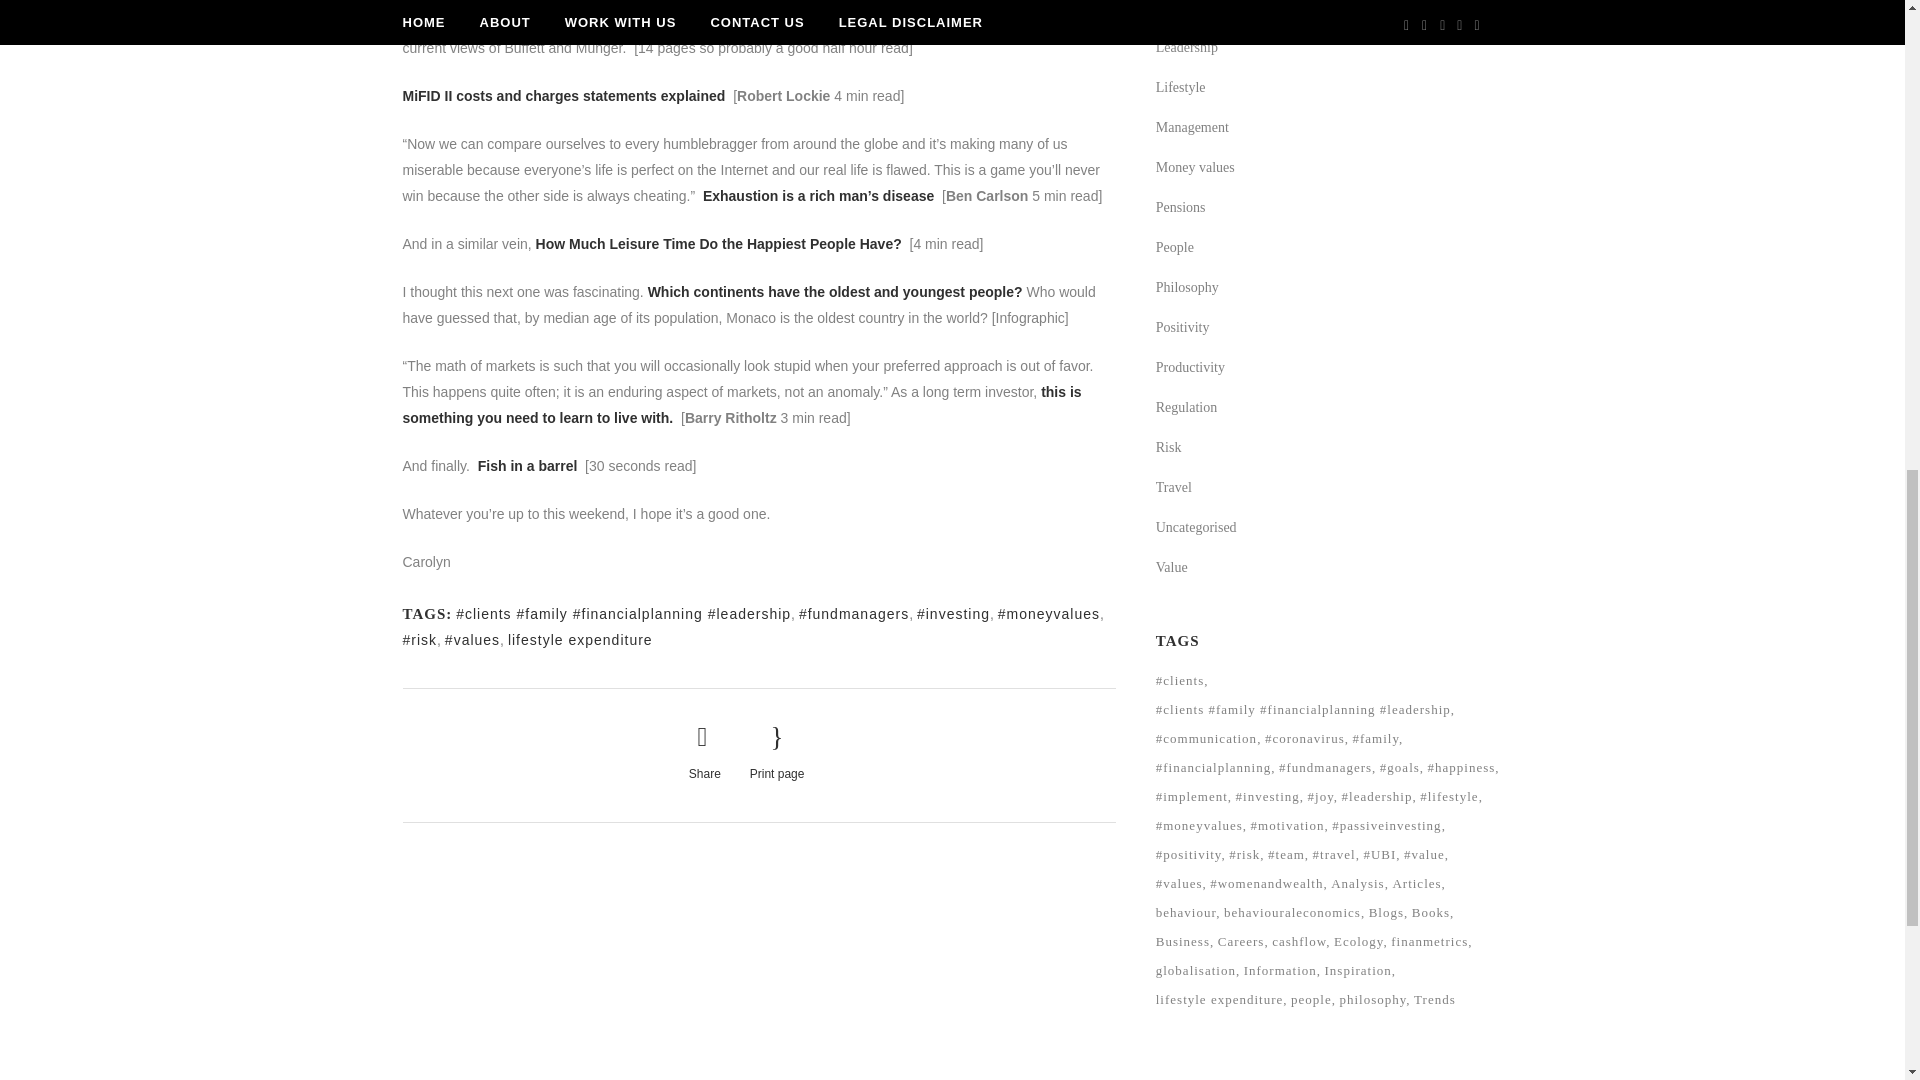 The image size is (1920, 1080). I want to click on How Much Leisure Time Do the Happiest People Have?, so click(718, 244).